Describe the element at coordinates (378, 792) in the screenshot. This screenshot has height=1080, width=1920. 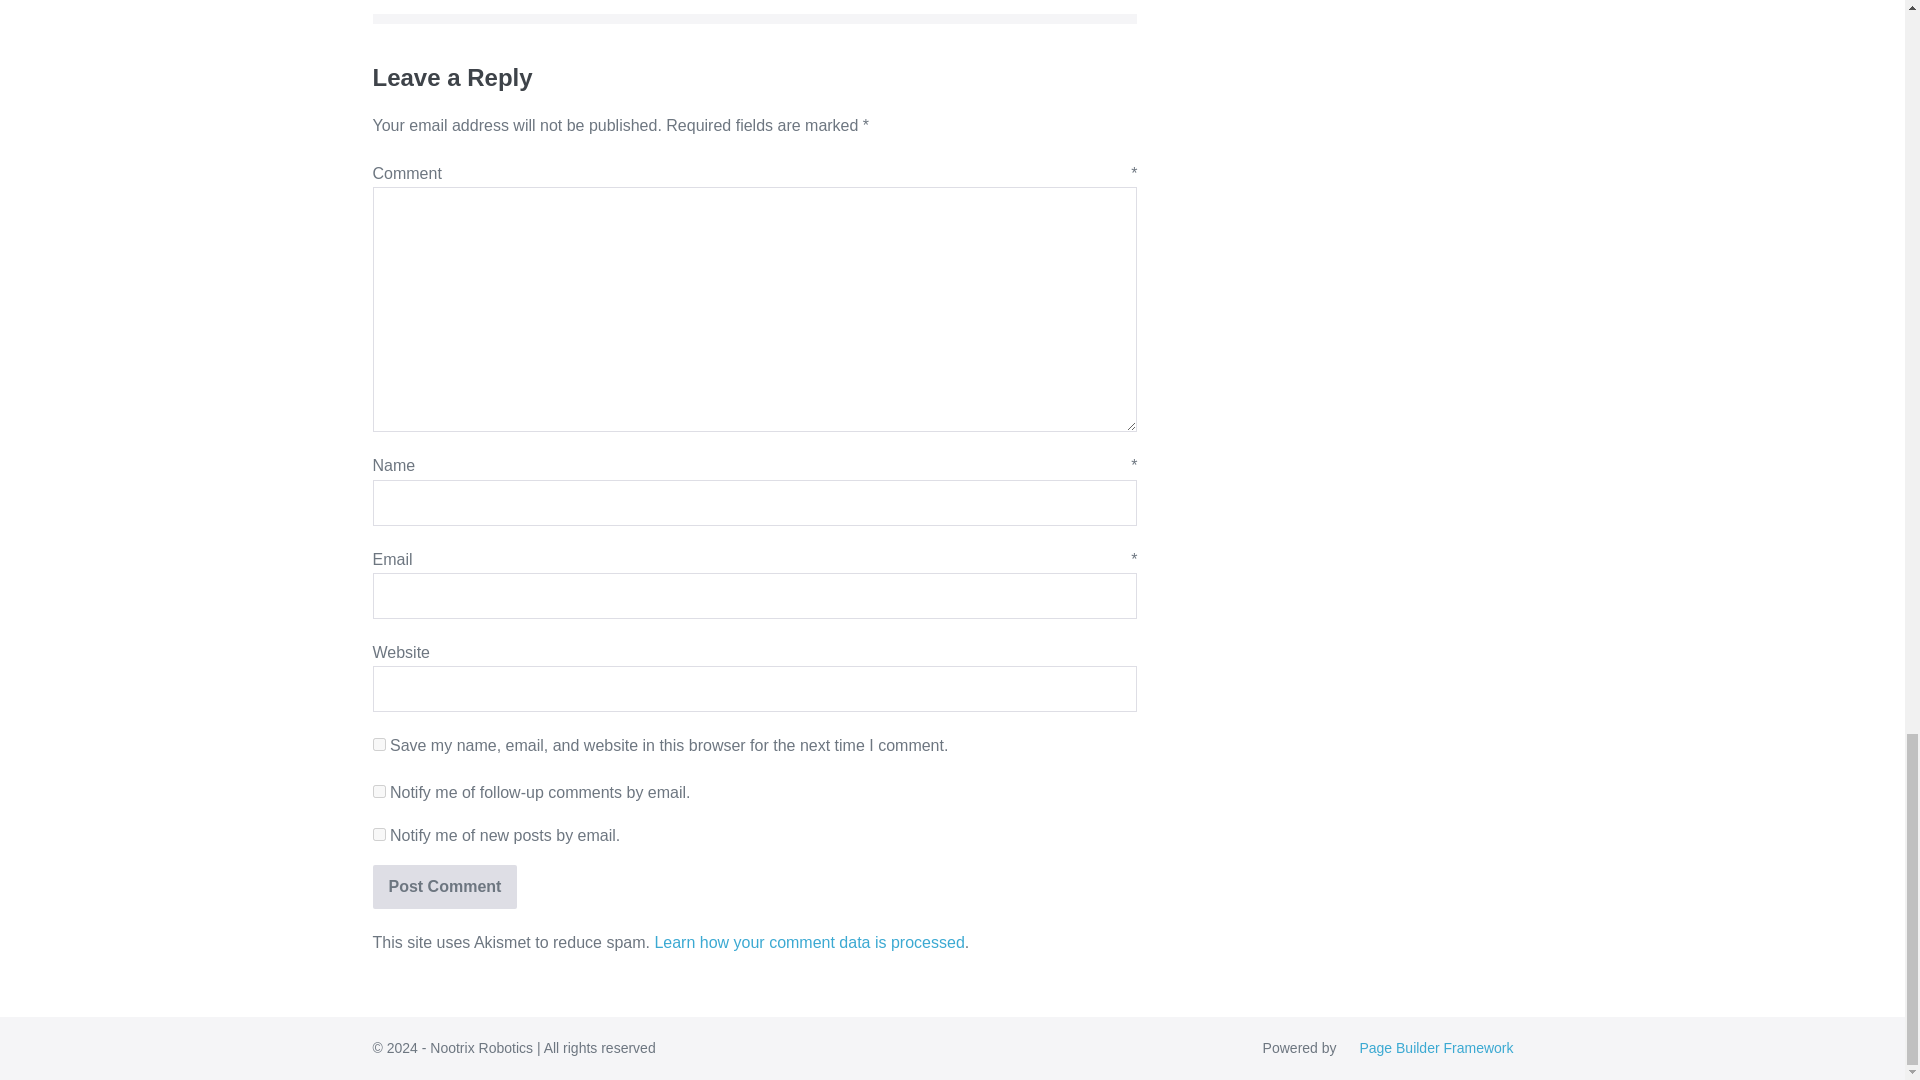
I see `subscribe` at that location.